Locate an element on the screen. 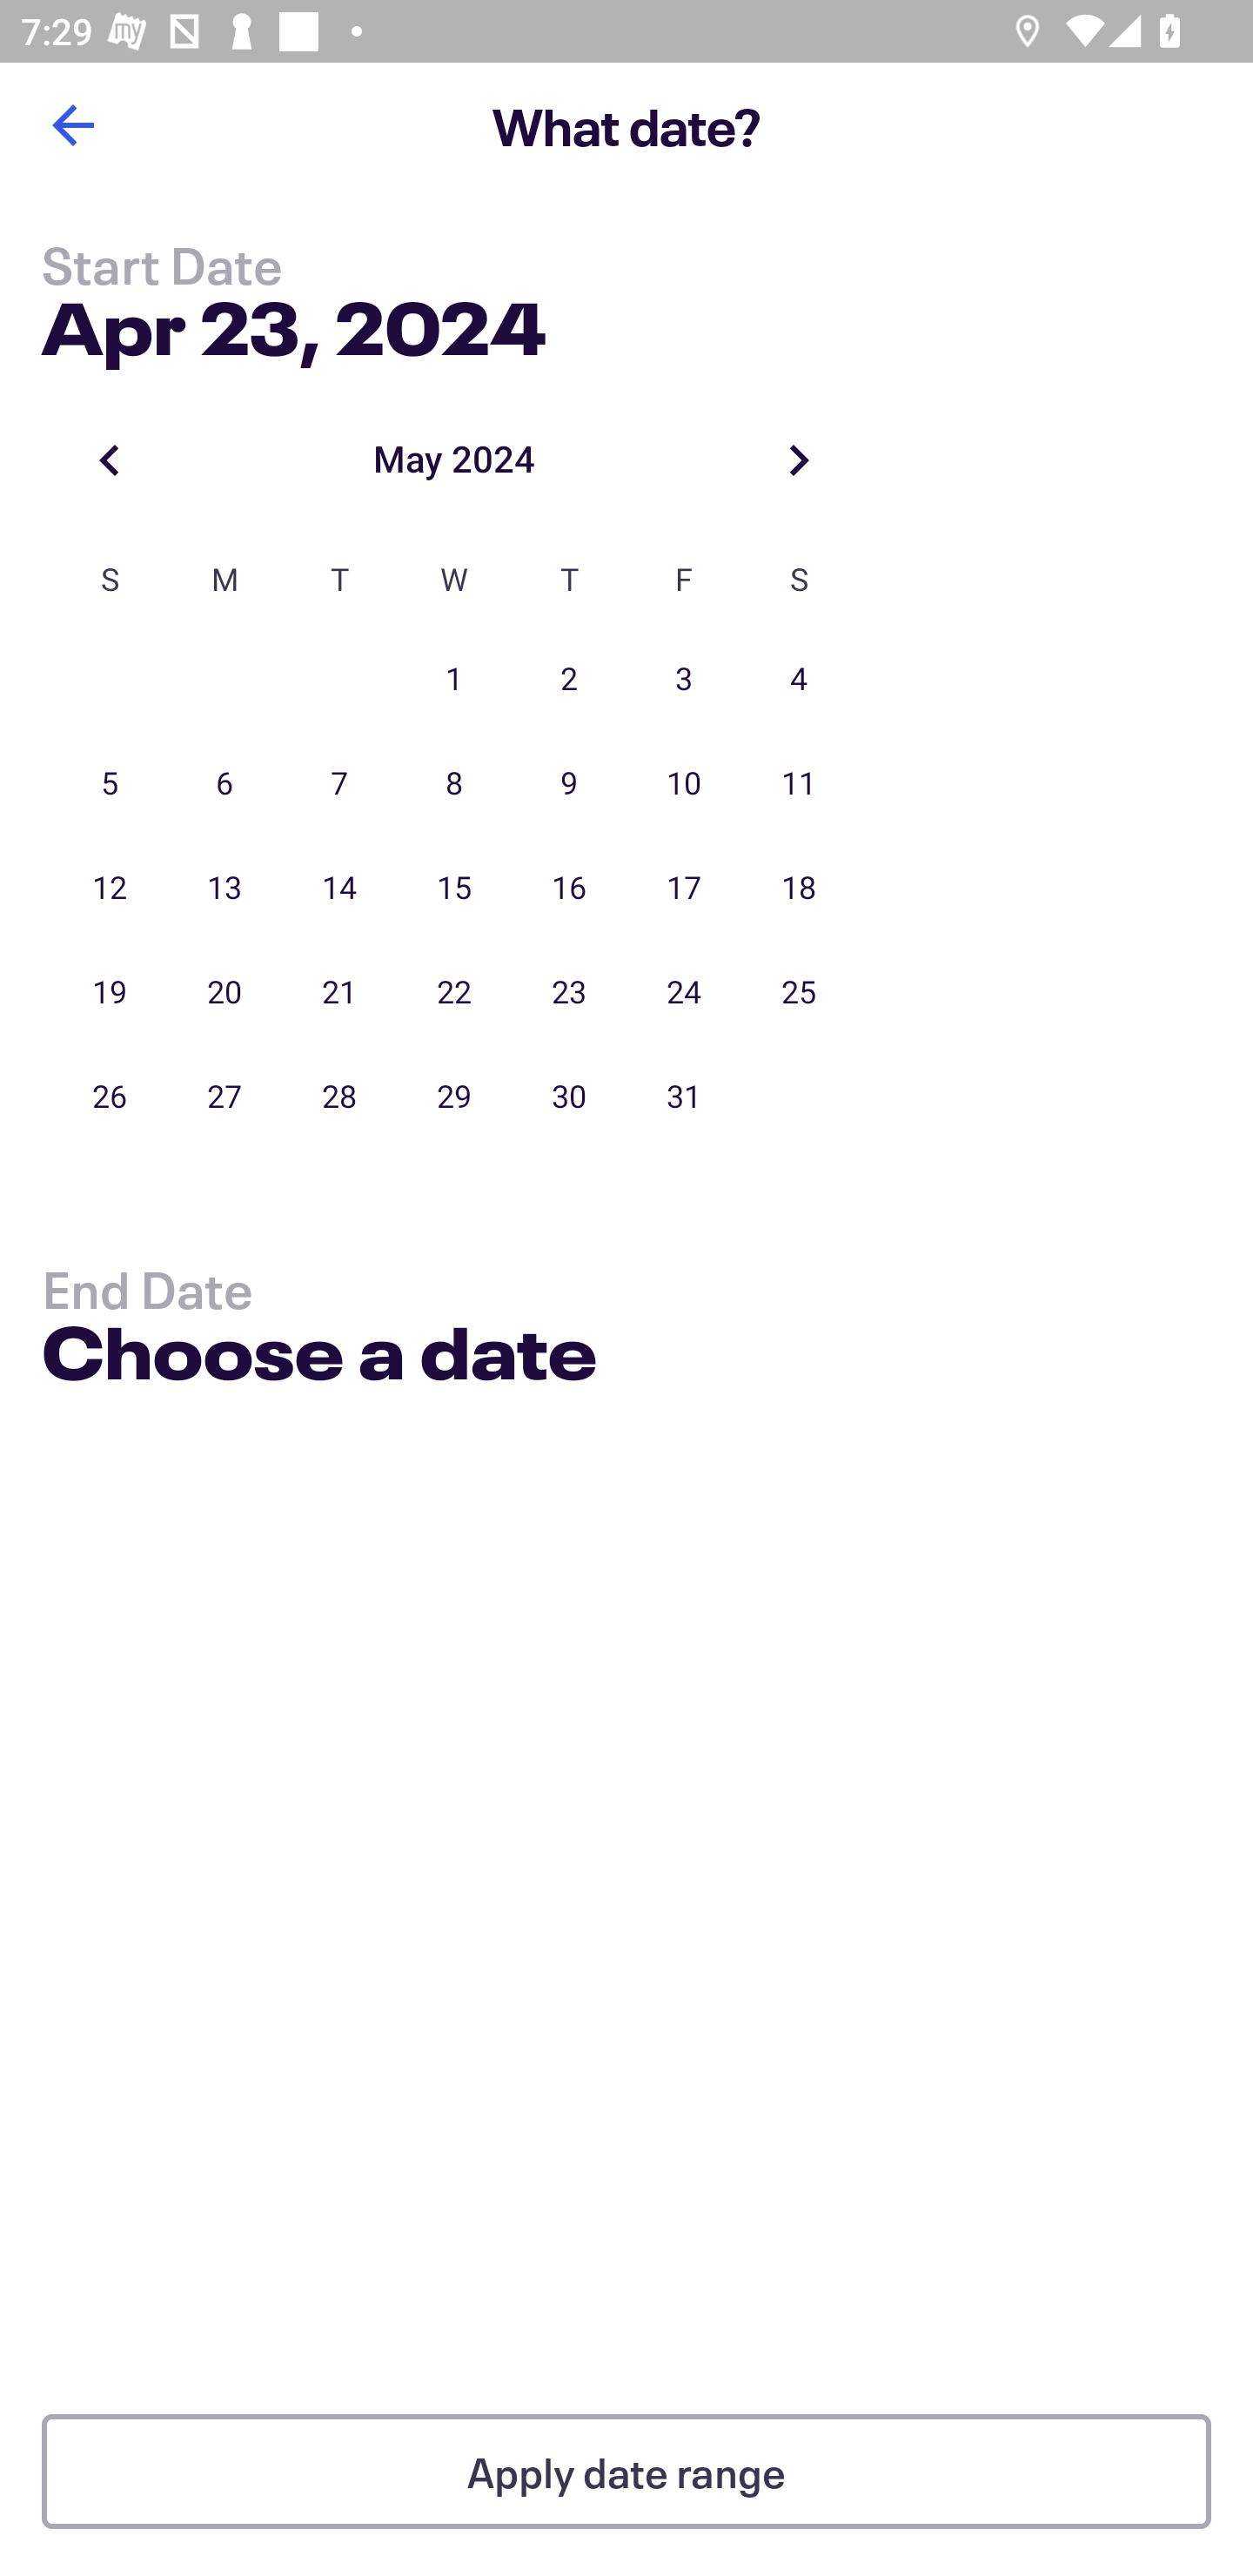 The height and width of the screenshot is (2576, 1253). Previous month is located at coordinates (110, 460).